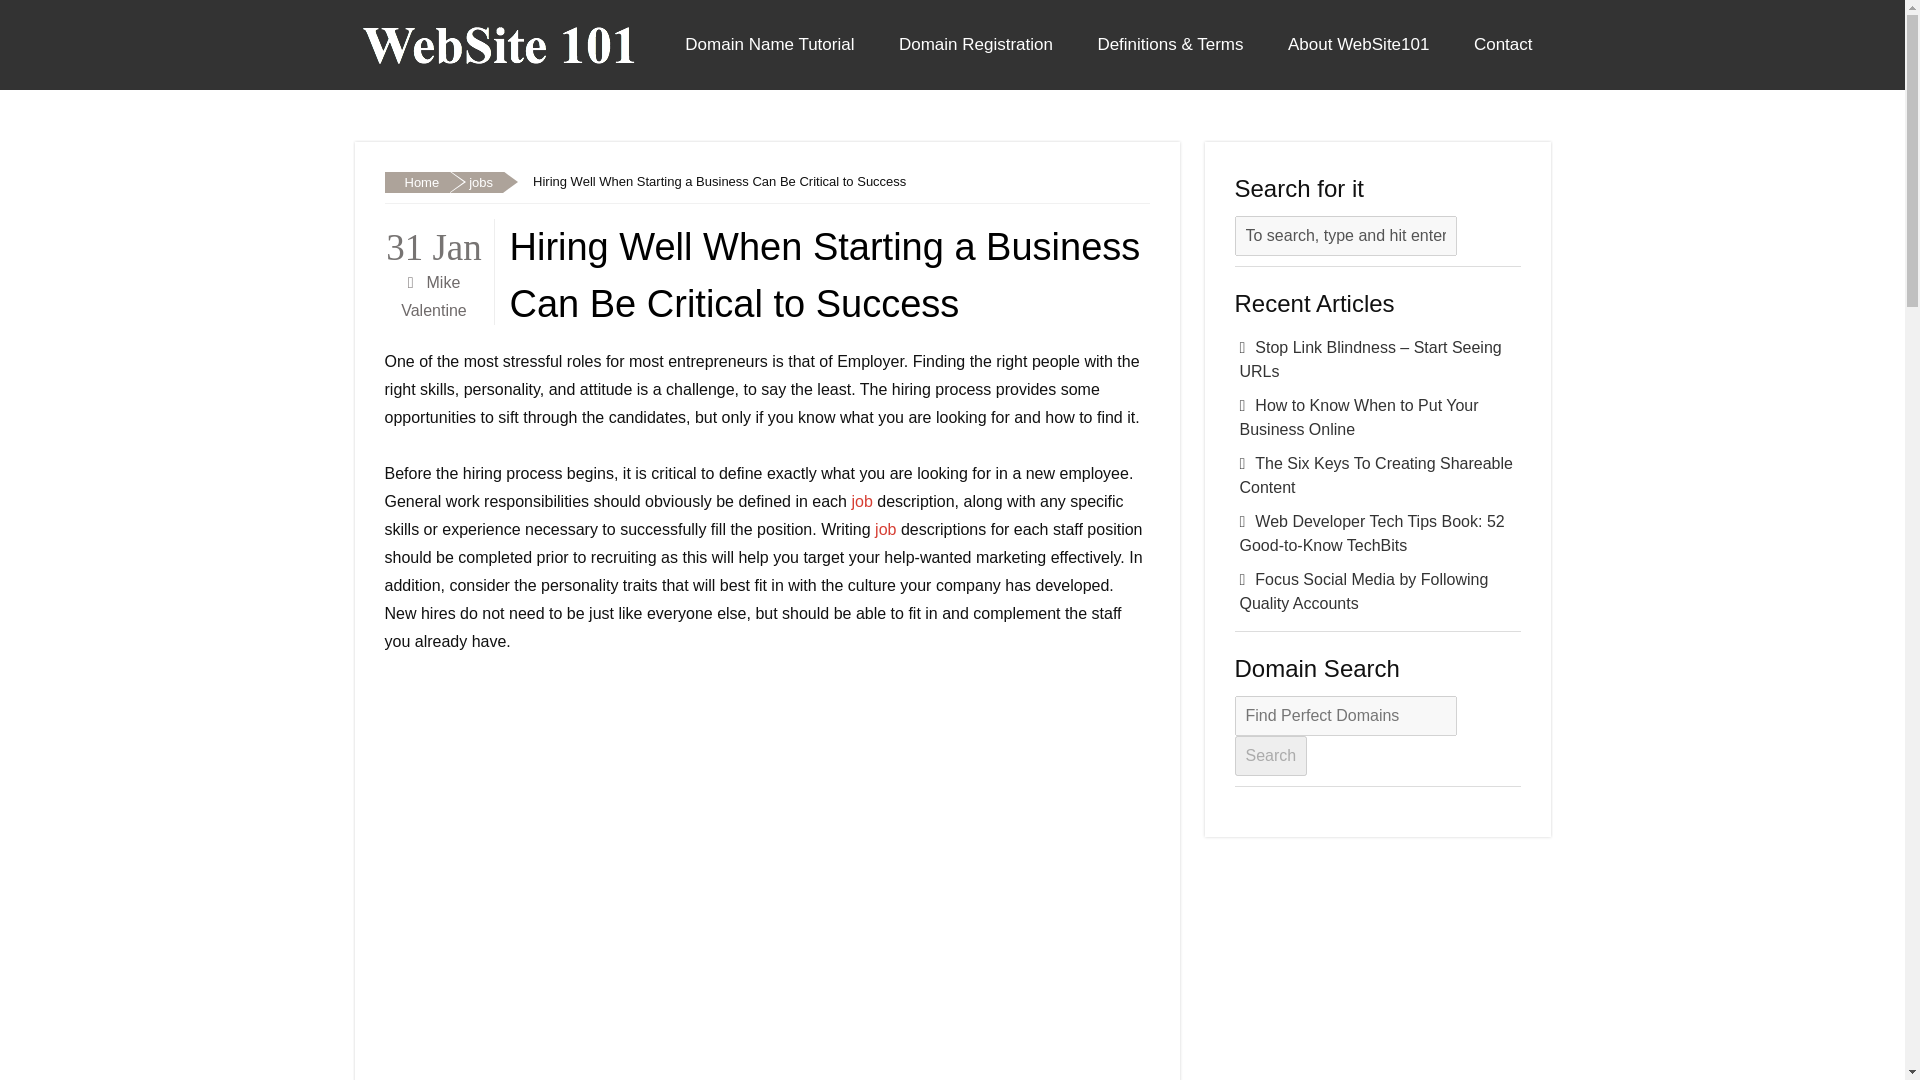 This screenshot has height=1080, width=1920. What do you see at coordinates (1270, 756) in the screenshot?
I see `Search` at bounding box center [1270, 756].